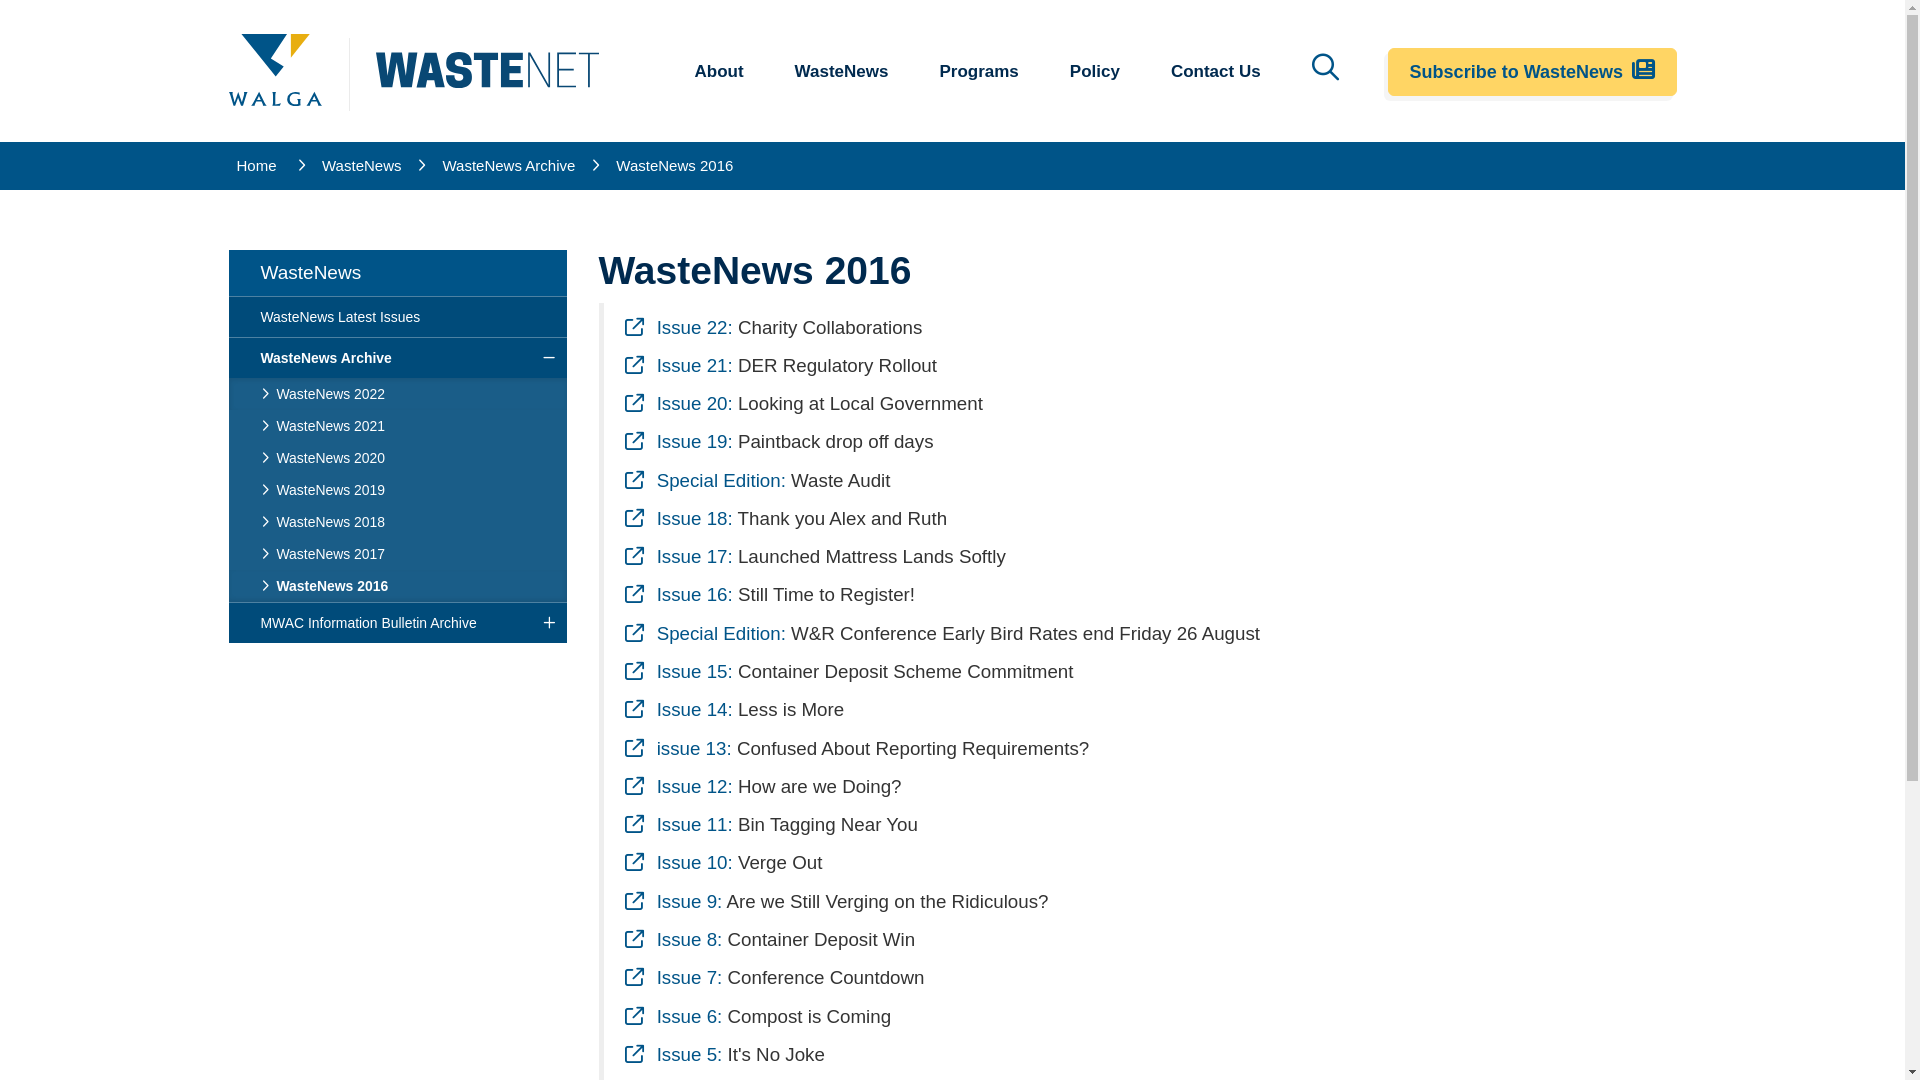  What do you see at coordinates (397, 623) in the screenshot?
I see `MWAC Information Bulletin Archive` at bounding box center [397, 623].